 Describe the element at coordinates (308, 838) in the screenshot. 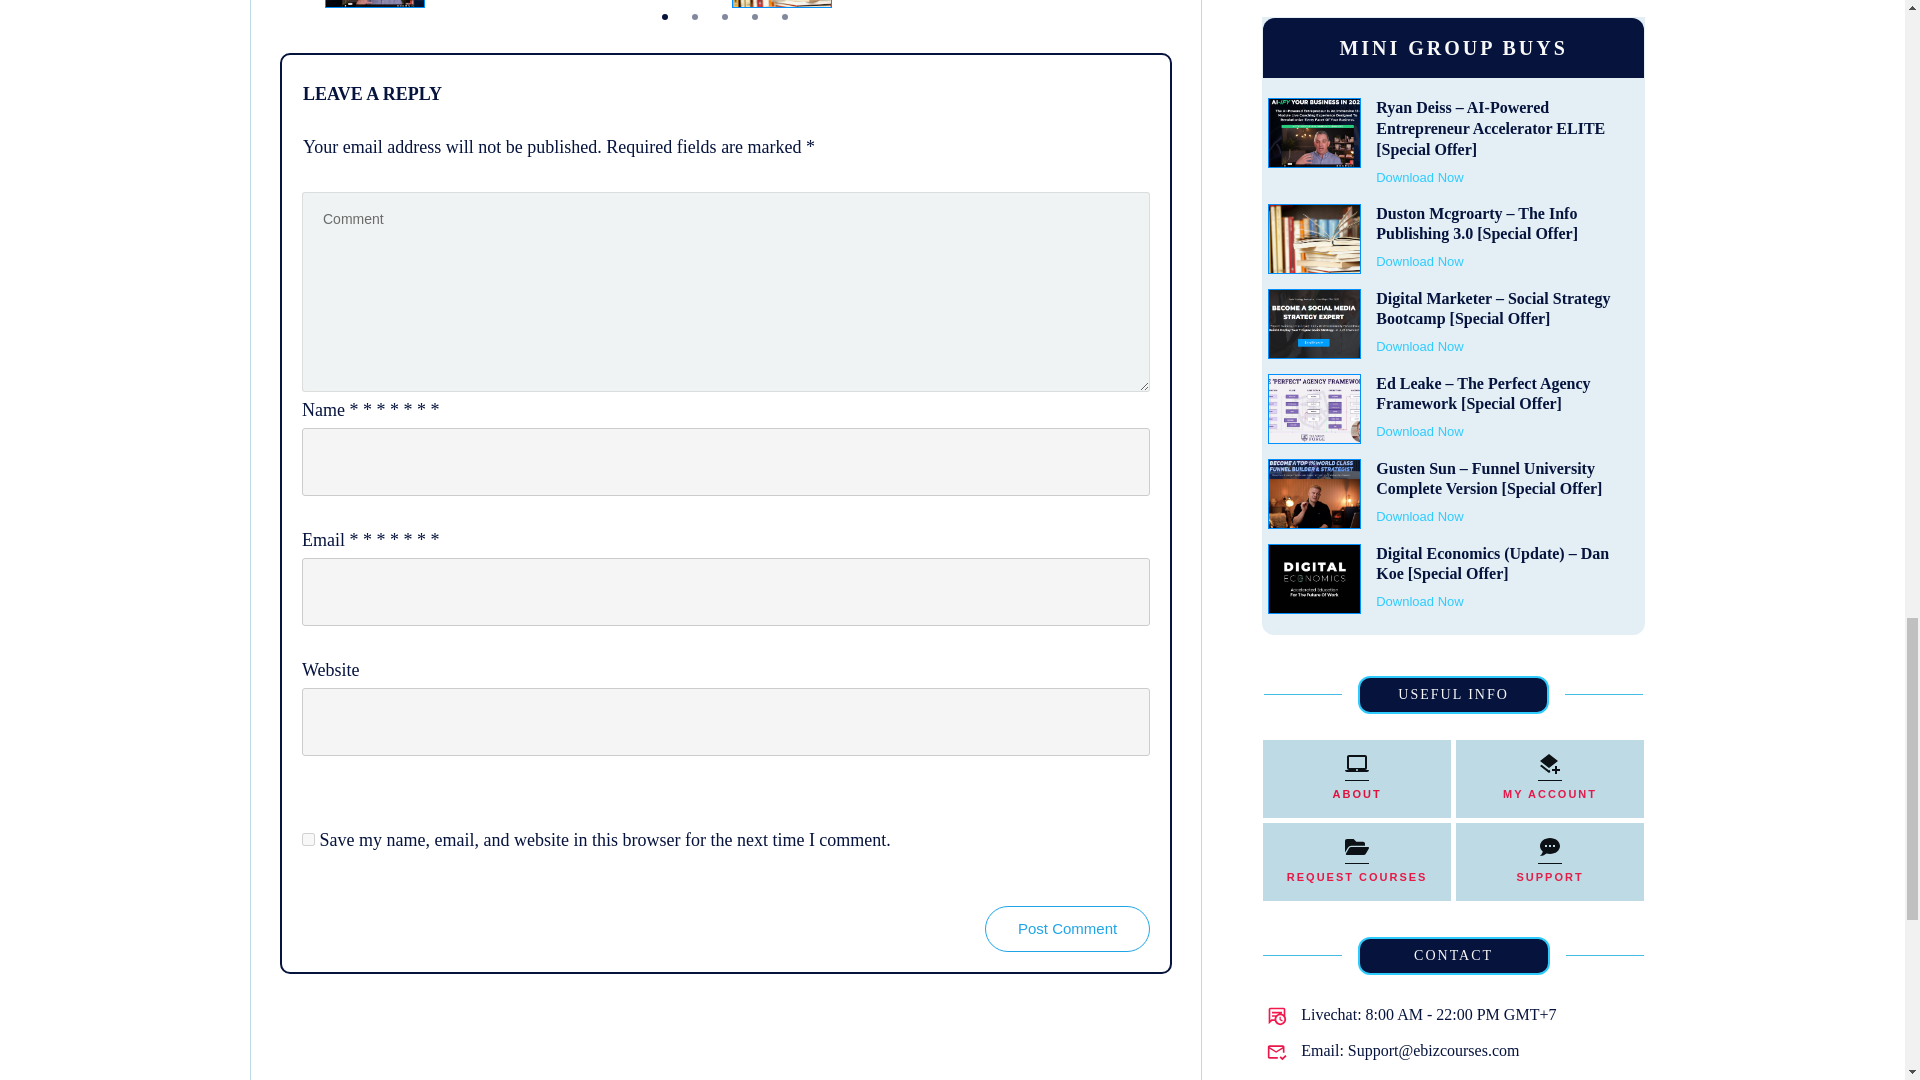

I see `yes` at that location.